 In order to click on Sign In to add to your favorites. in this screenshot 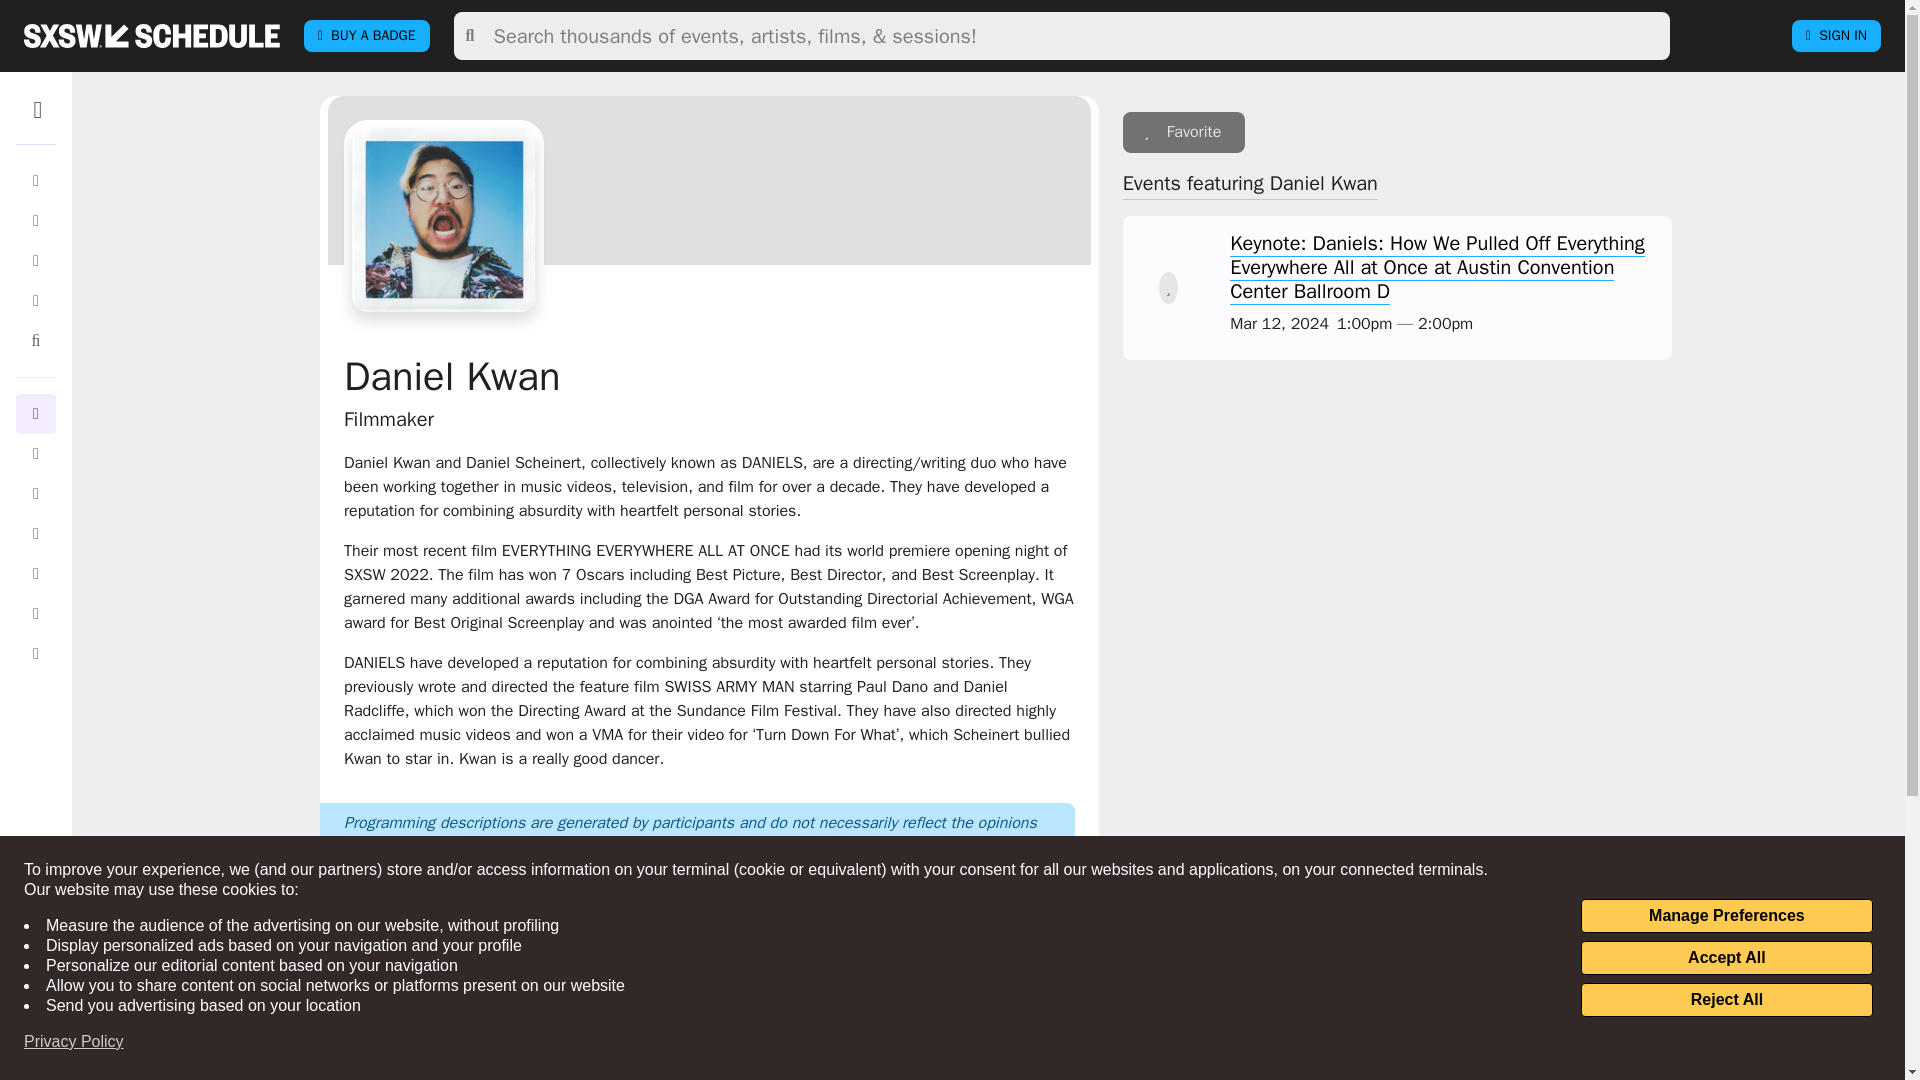, I will do `click(1184, 132)`.